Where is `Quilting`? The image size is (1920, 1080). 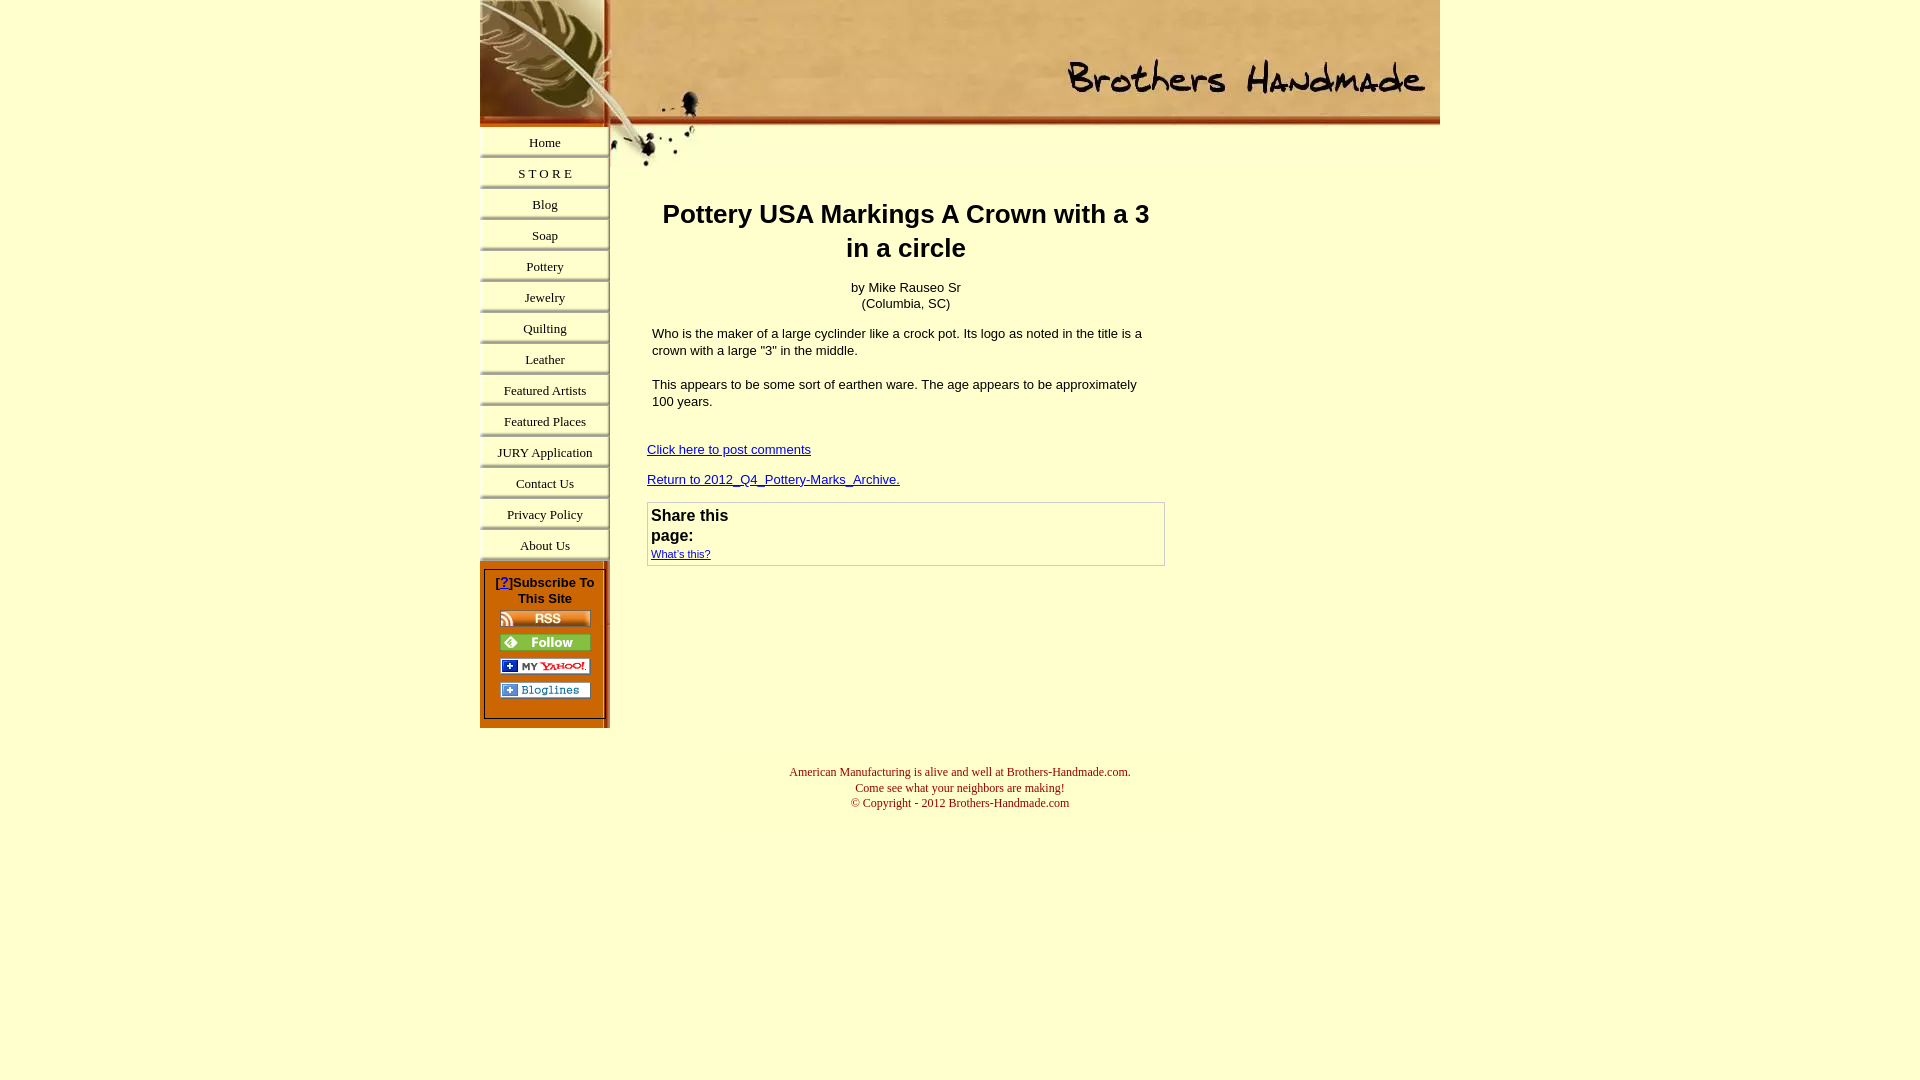 Quilting is located at coordinates (545, 328).